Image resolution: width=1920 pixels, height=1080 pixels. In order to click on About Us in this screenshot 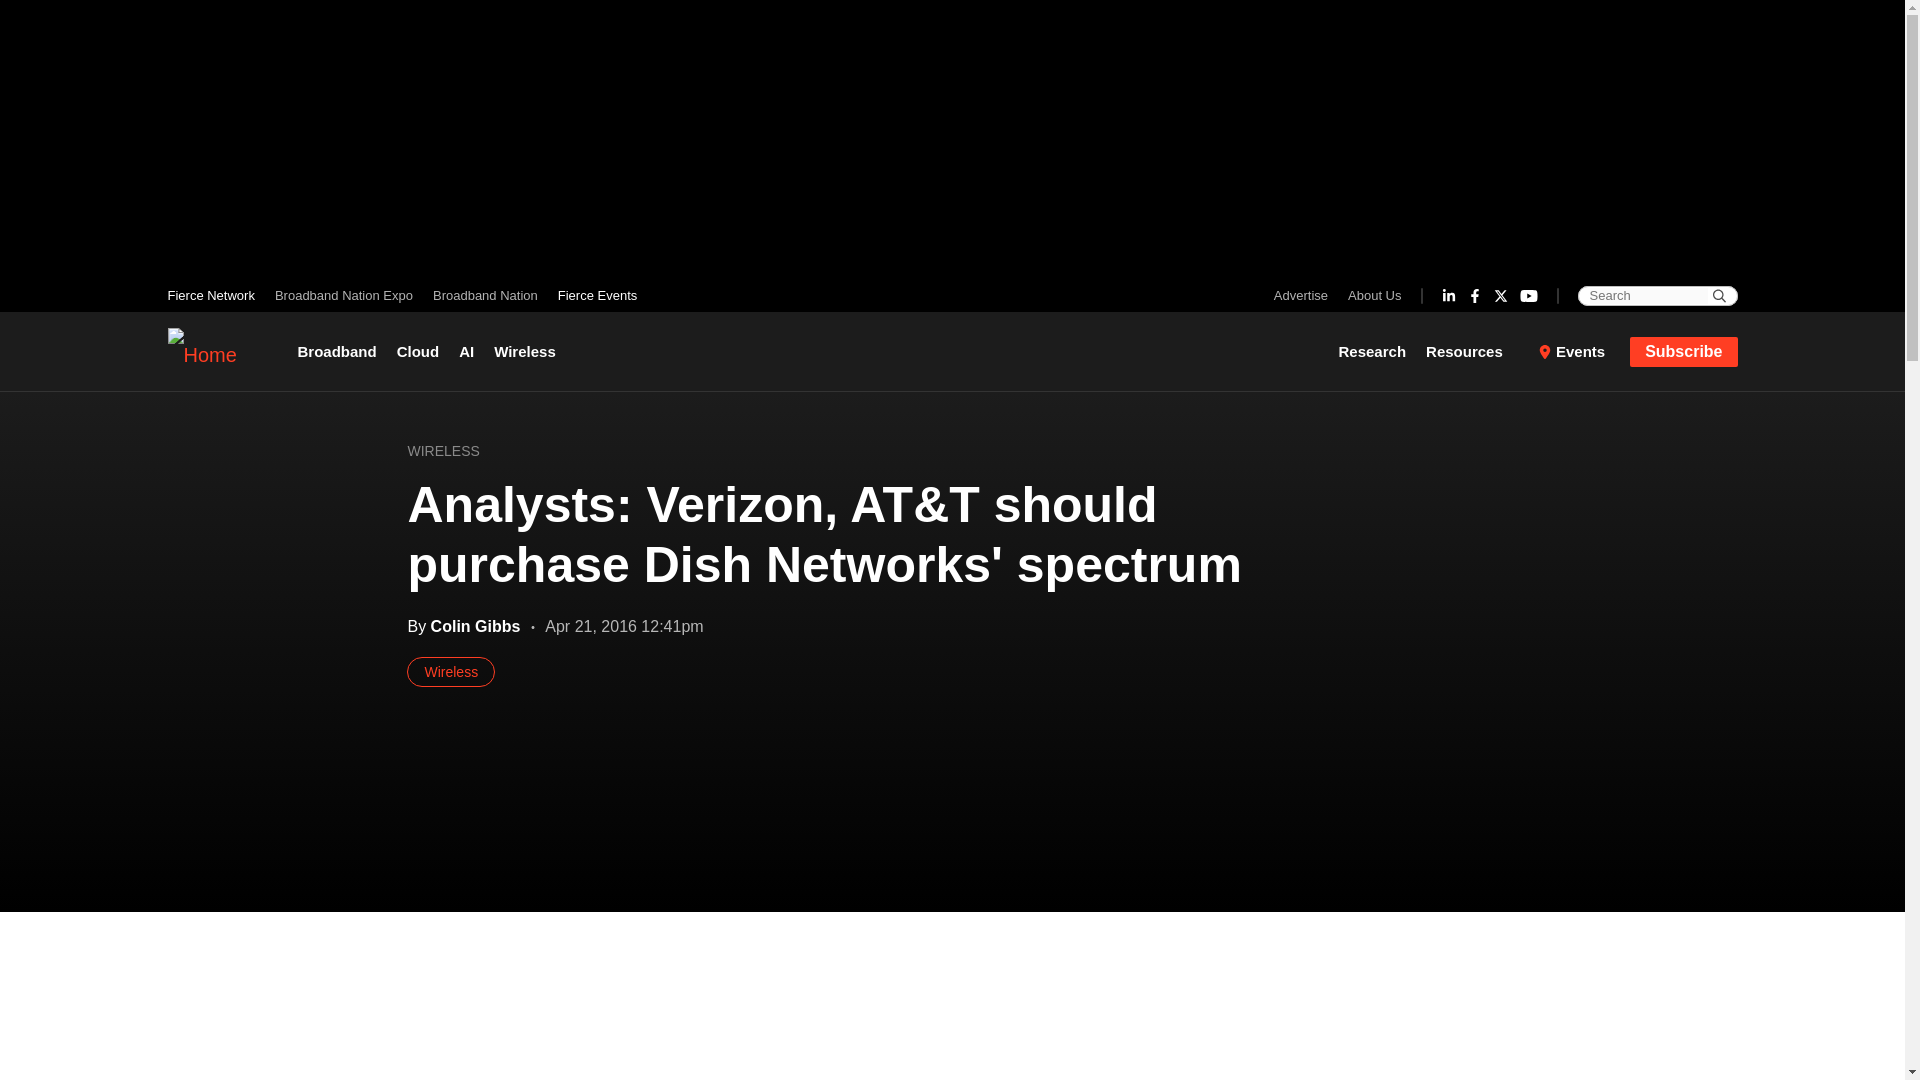, I will do `click(1370, 295)`.